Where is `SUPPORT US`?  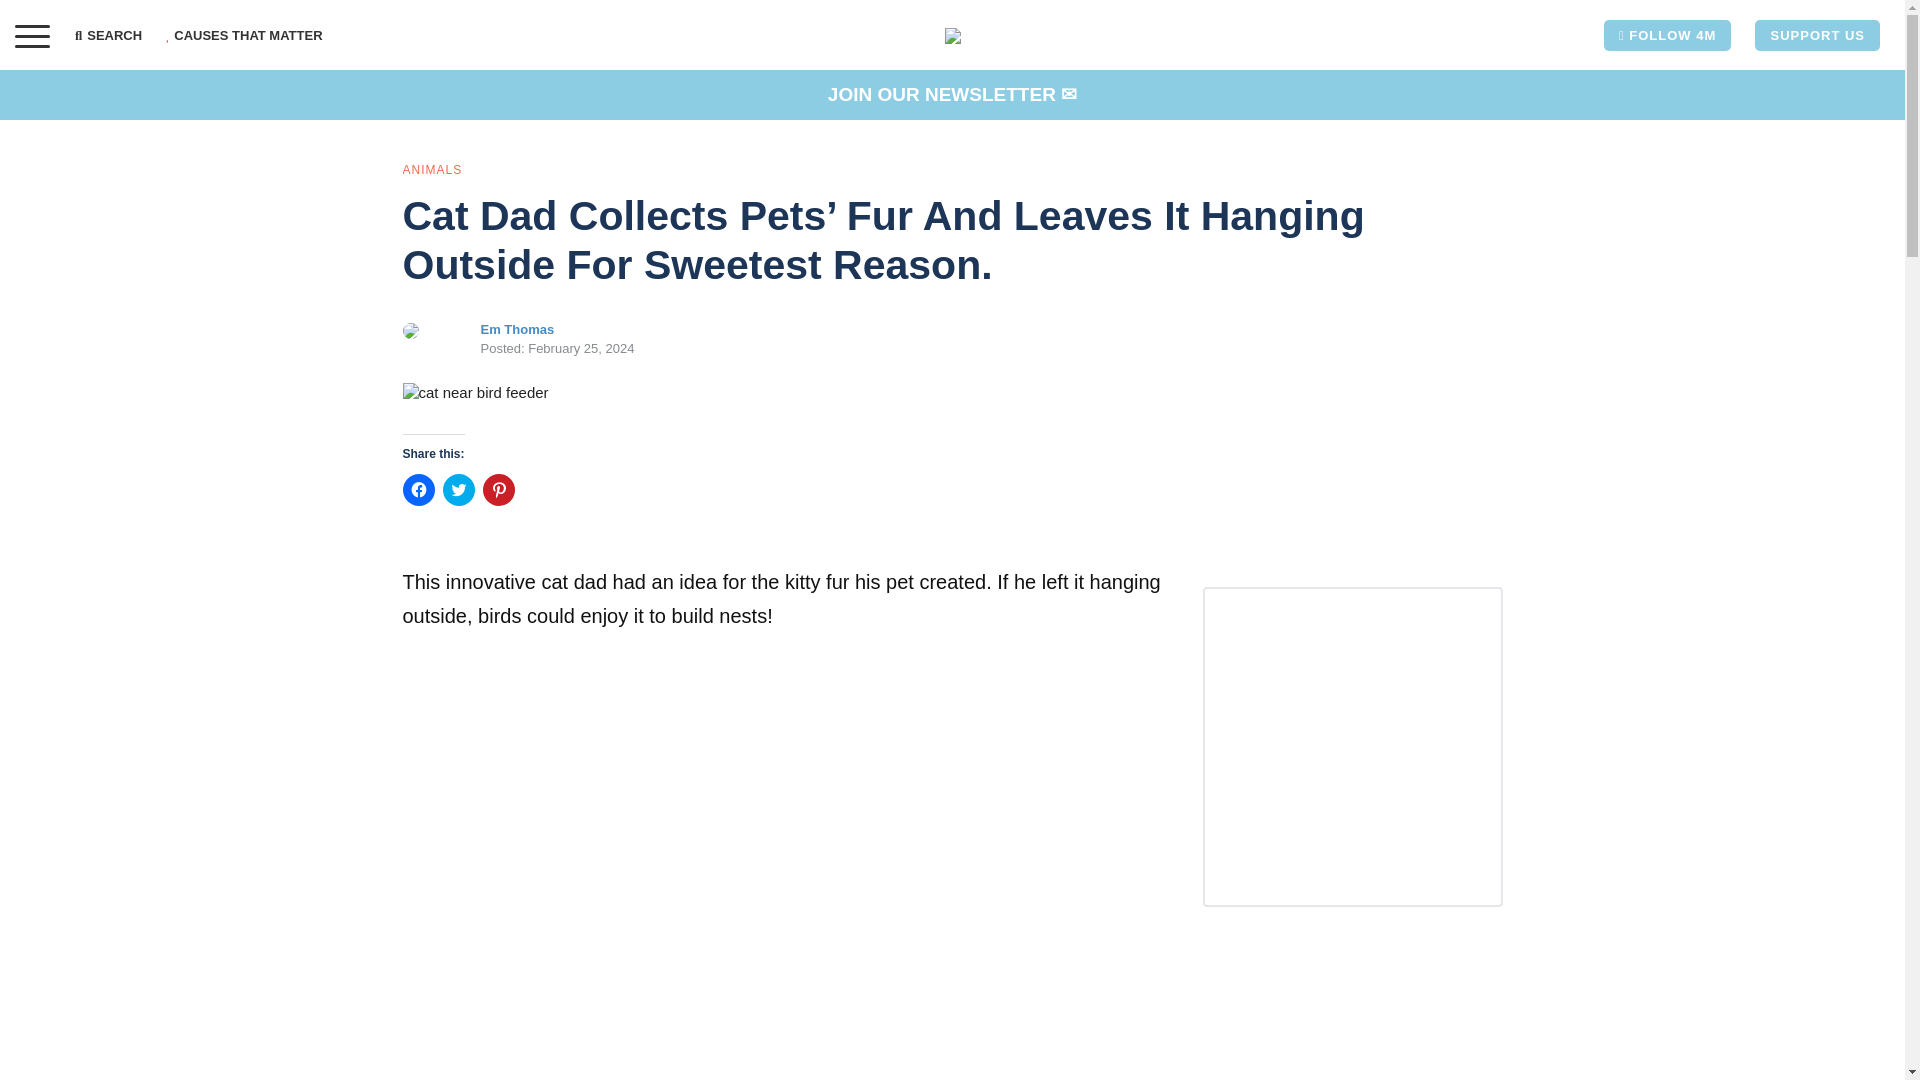 SUPPORT US is located at coordinates (1816, 35).